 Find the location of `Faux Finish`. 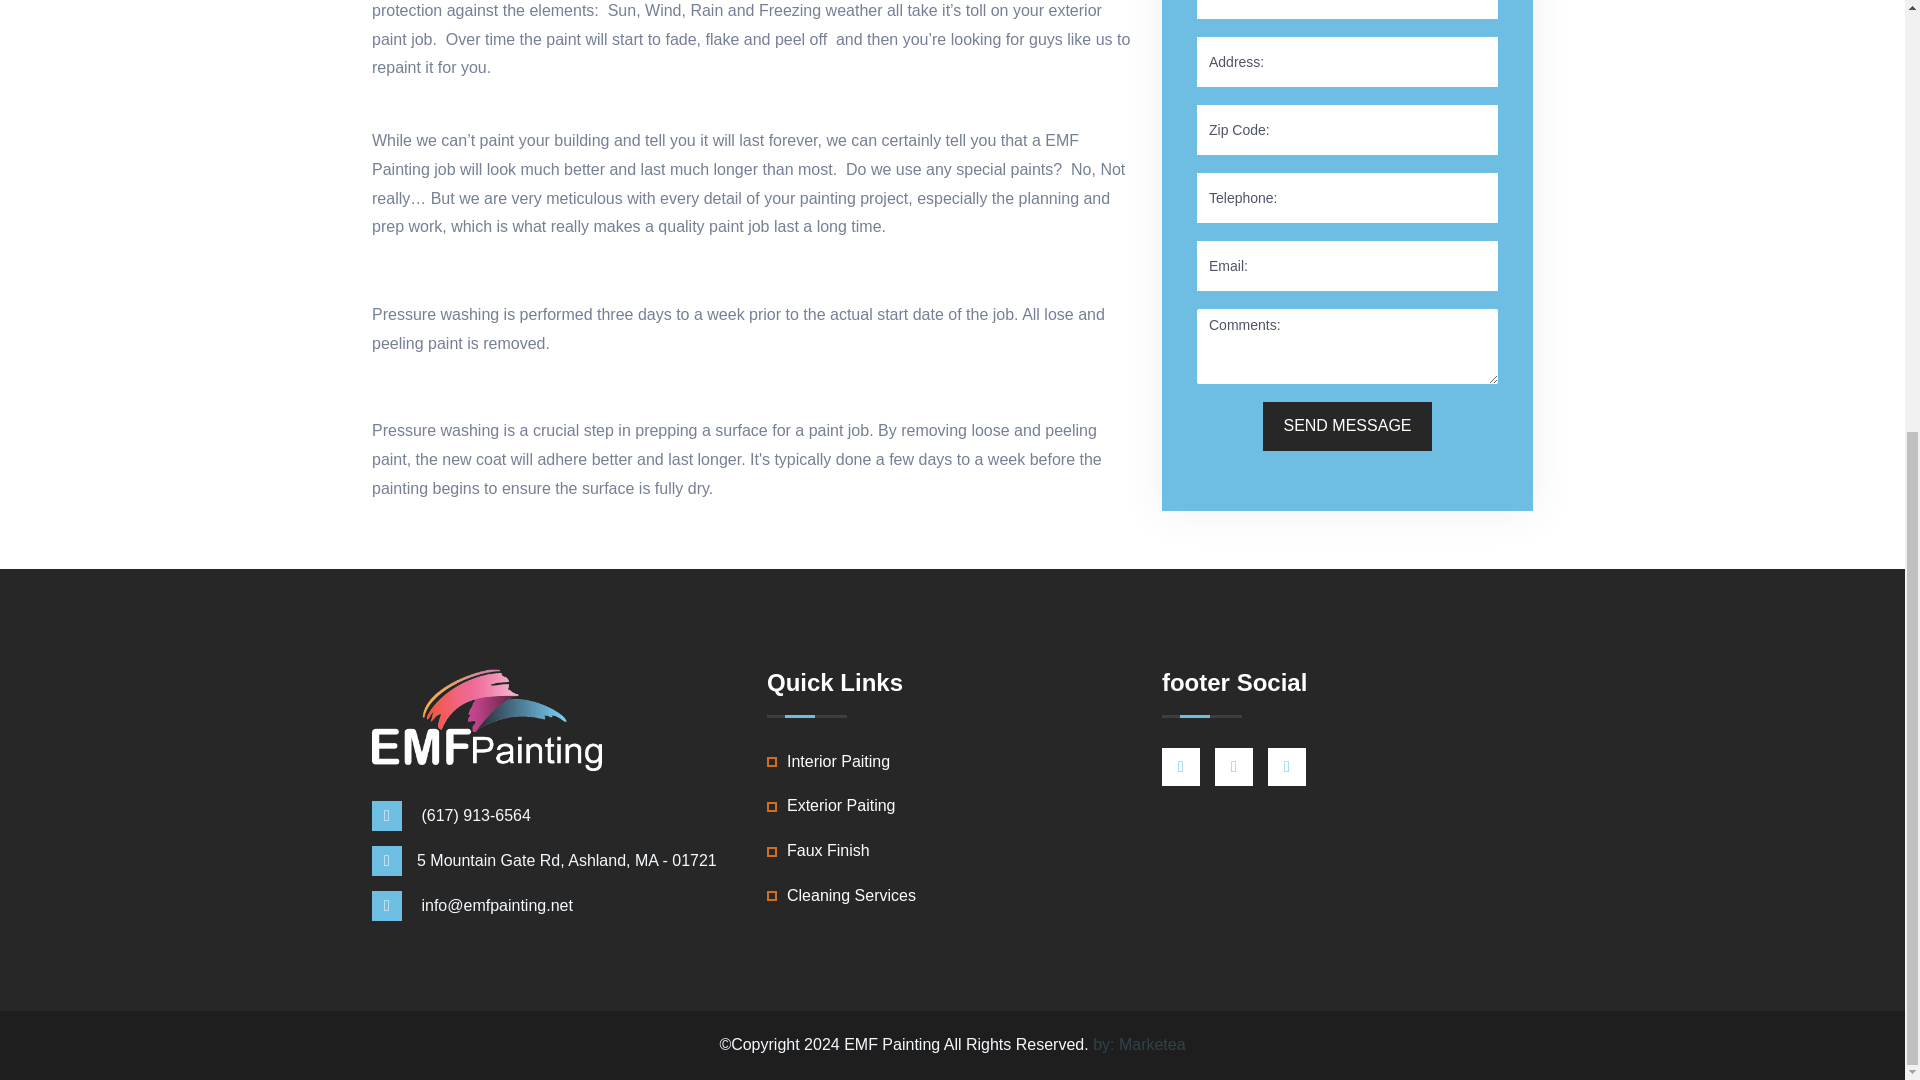

Faux Finish is located at coordinates (828, 852).